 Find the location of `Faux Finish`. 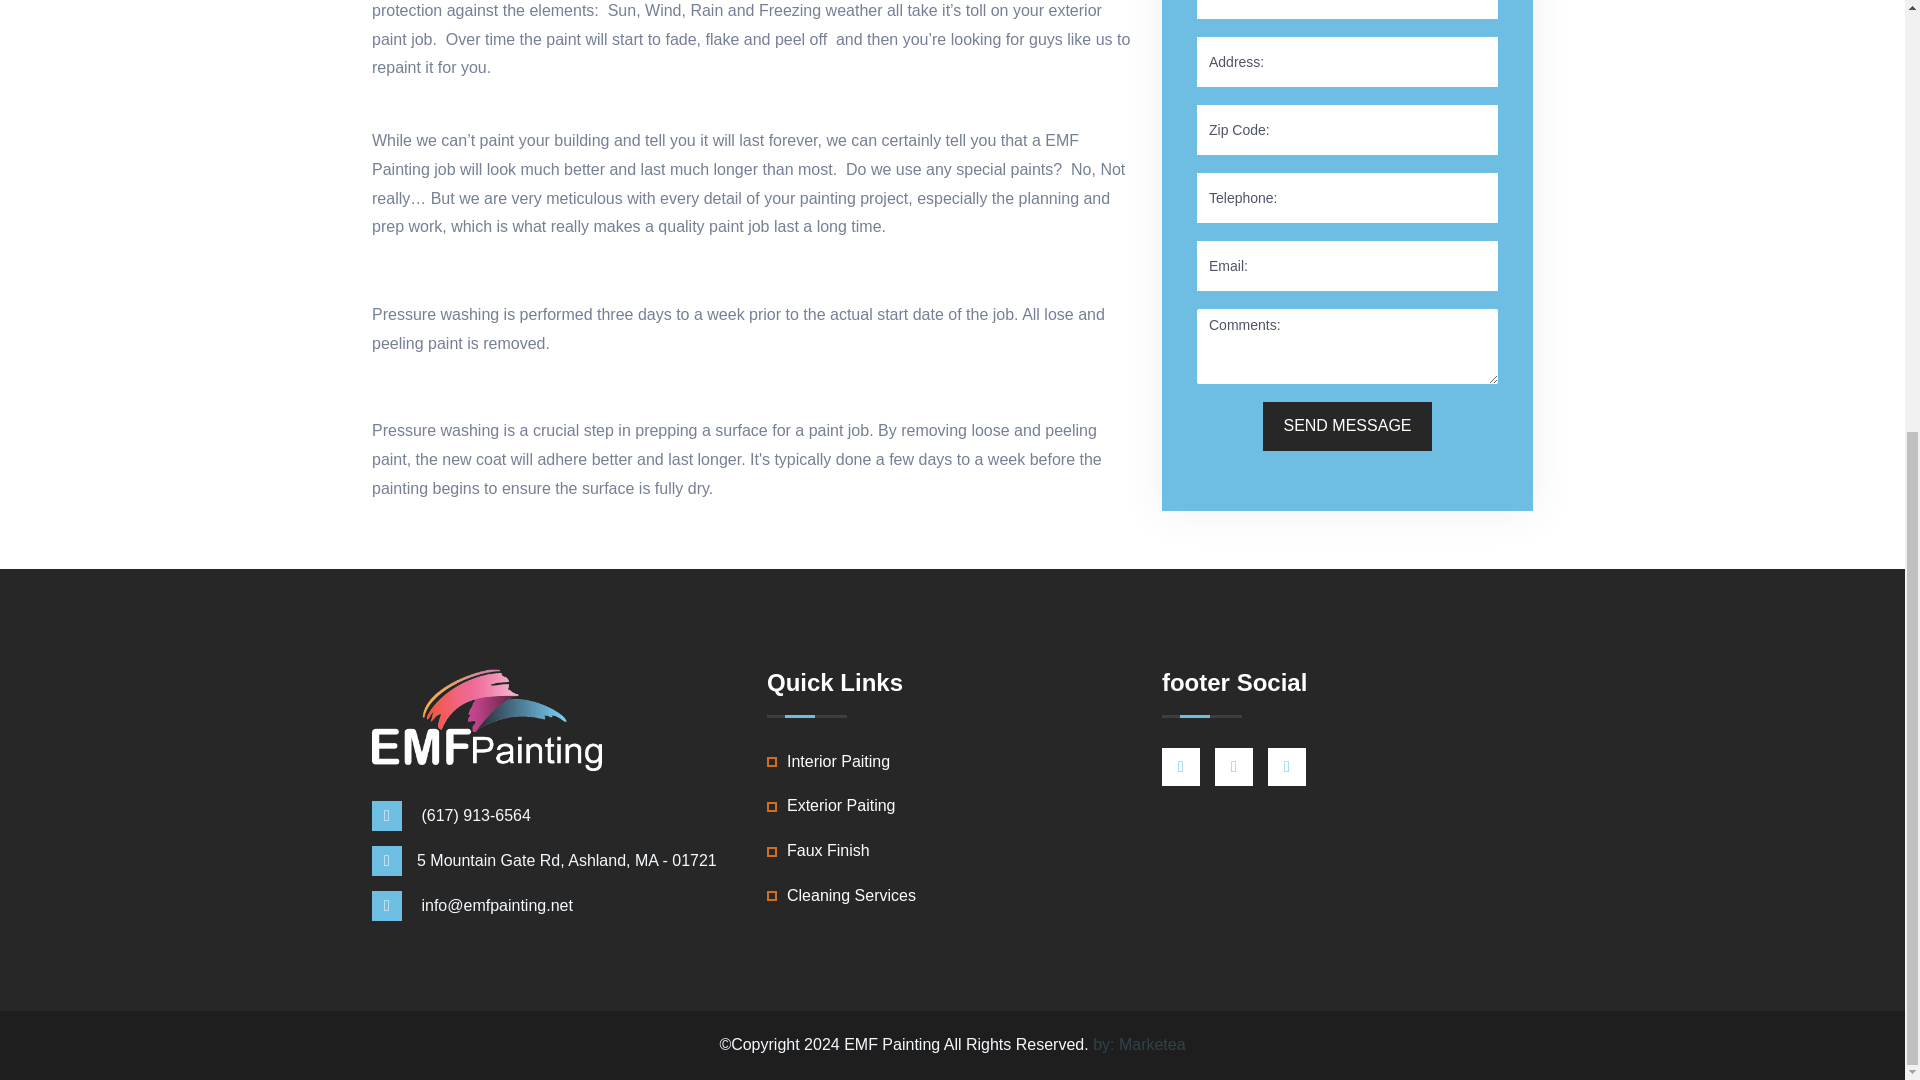

Faux Finish is located at coordinates (828, 852).